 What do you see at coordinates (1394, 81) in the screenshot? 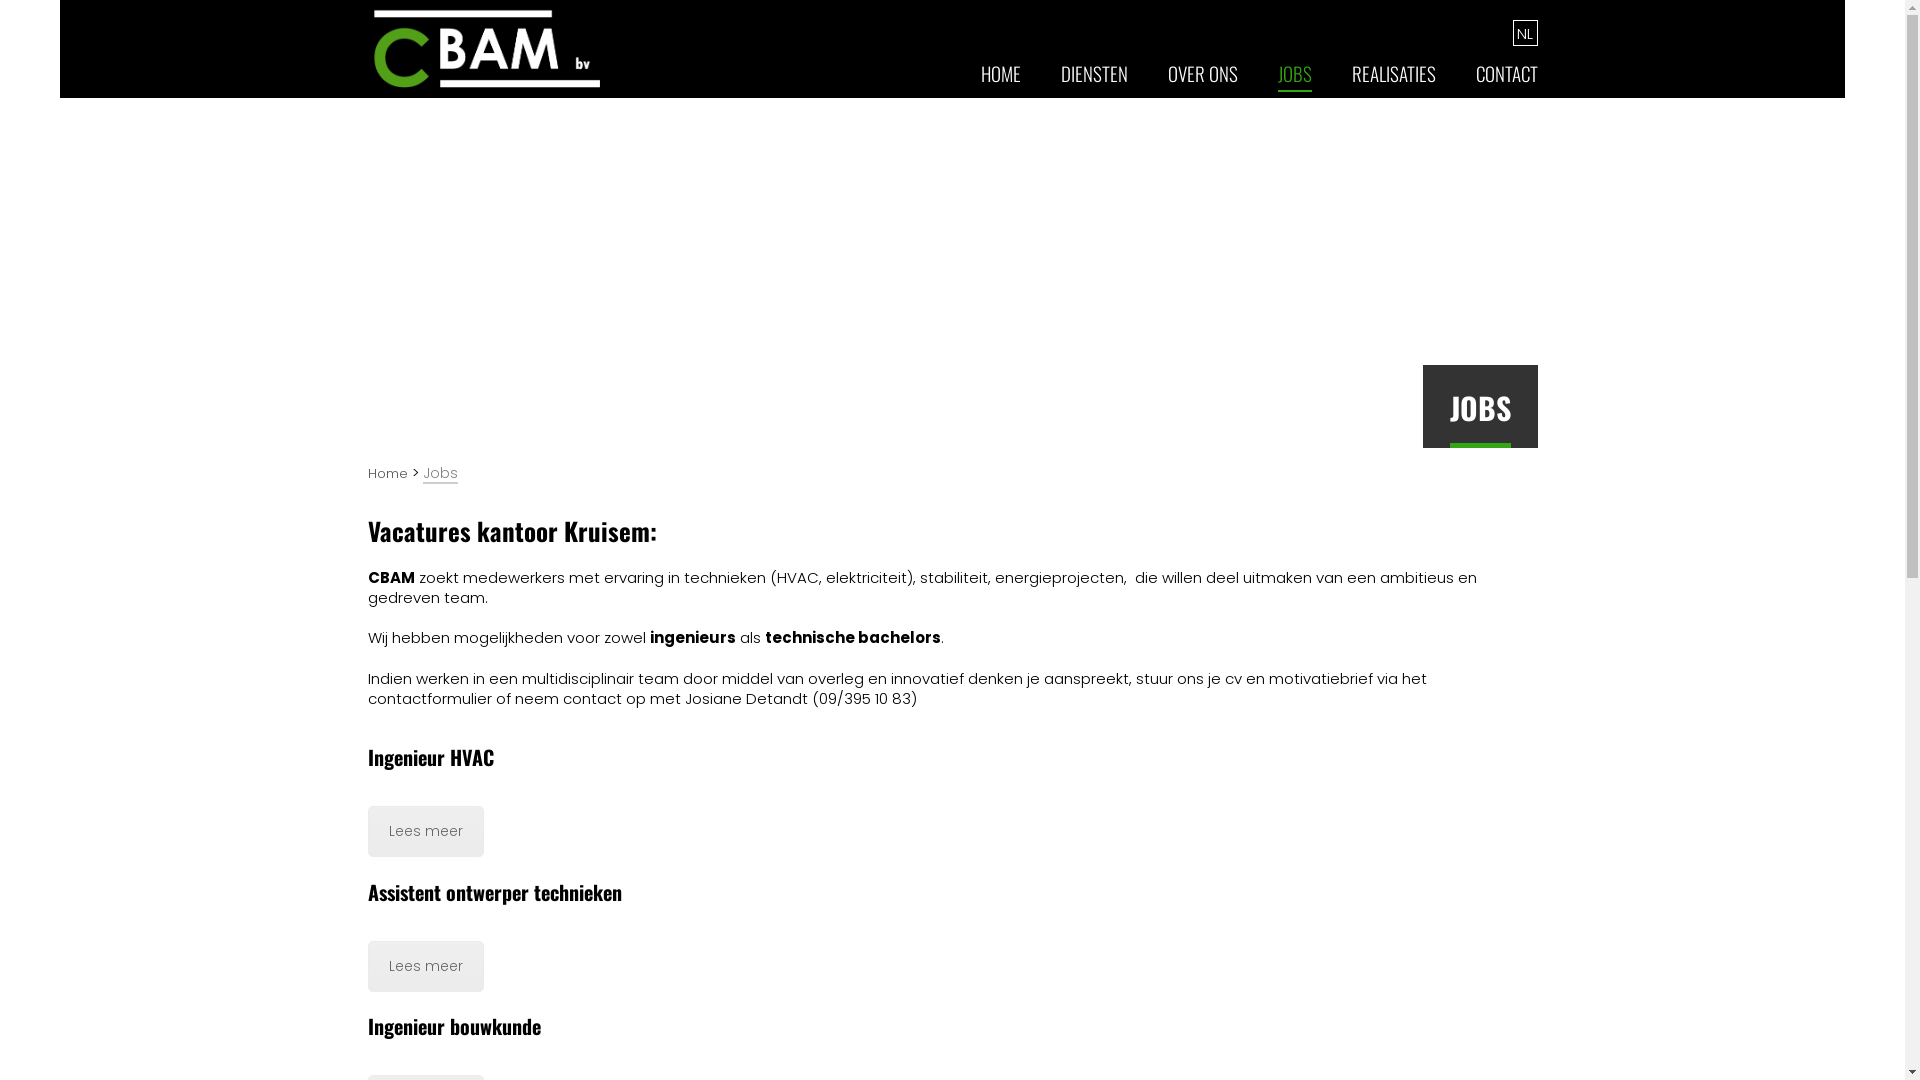
I see `REALISATIES` at bounding box center [1394, 81].